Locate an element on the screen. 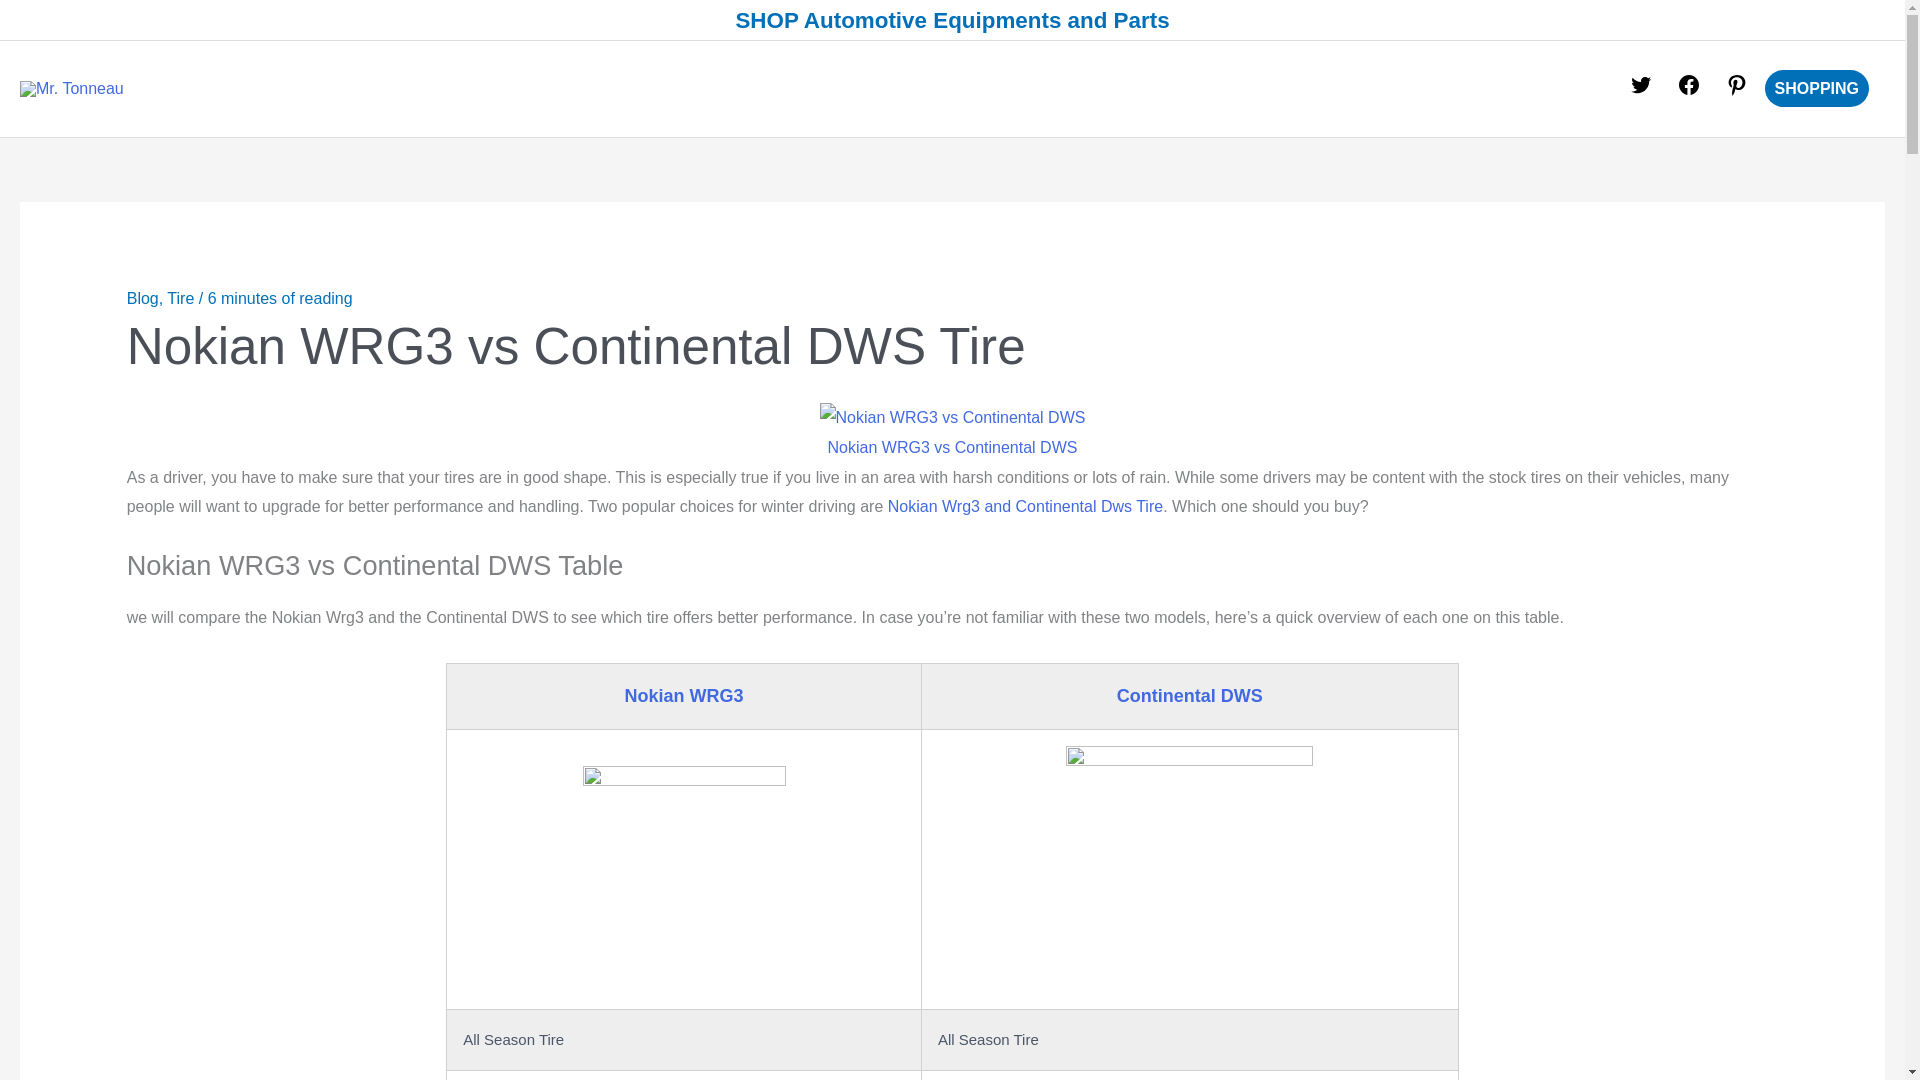  Nokian WRG2 vs WRG3 Tire is located at coordinates (1025, 506).